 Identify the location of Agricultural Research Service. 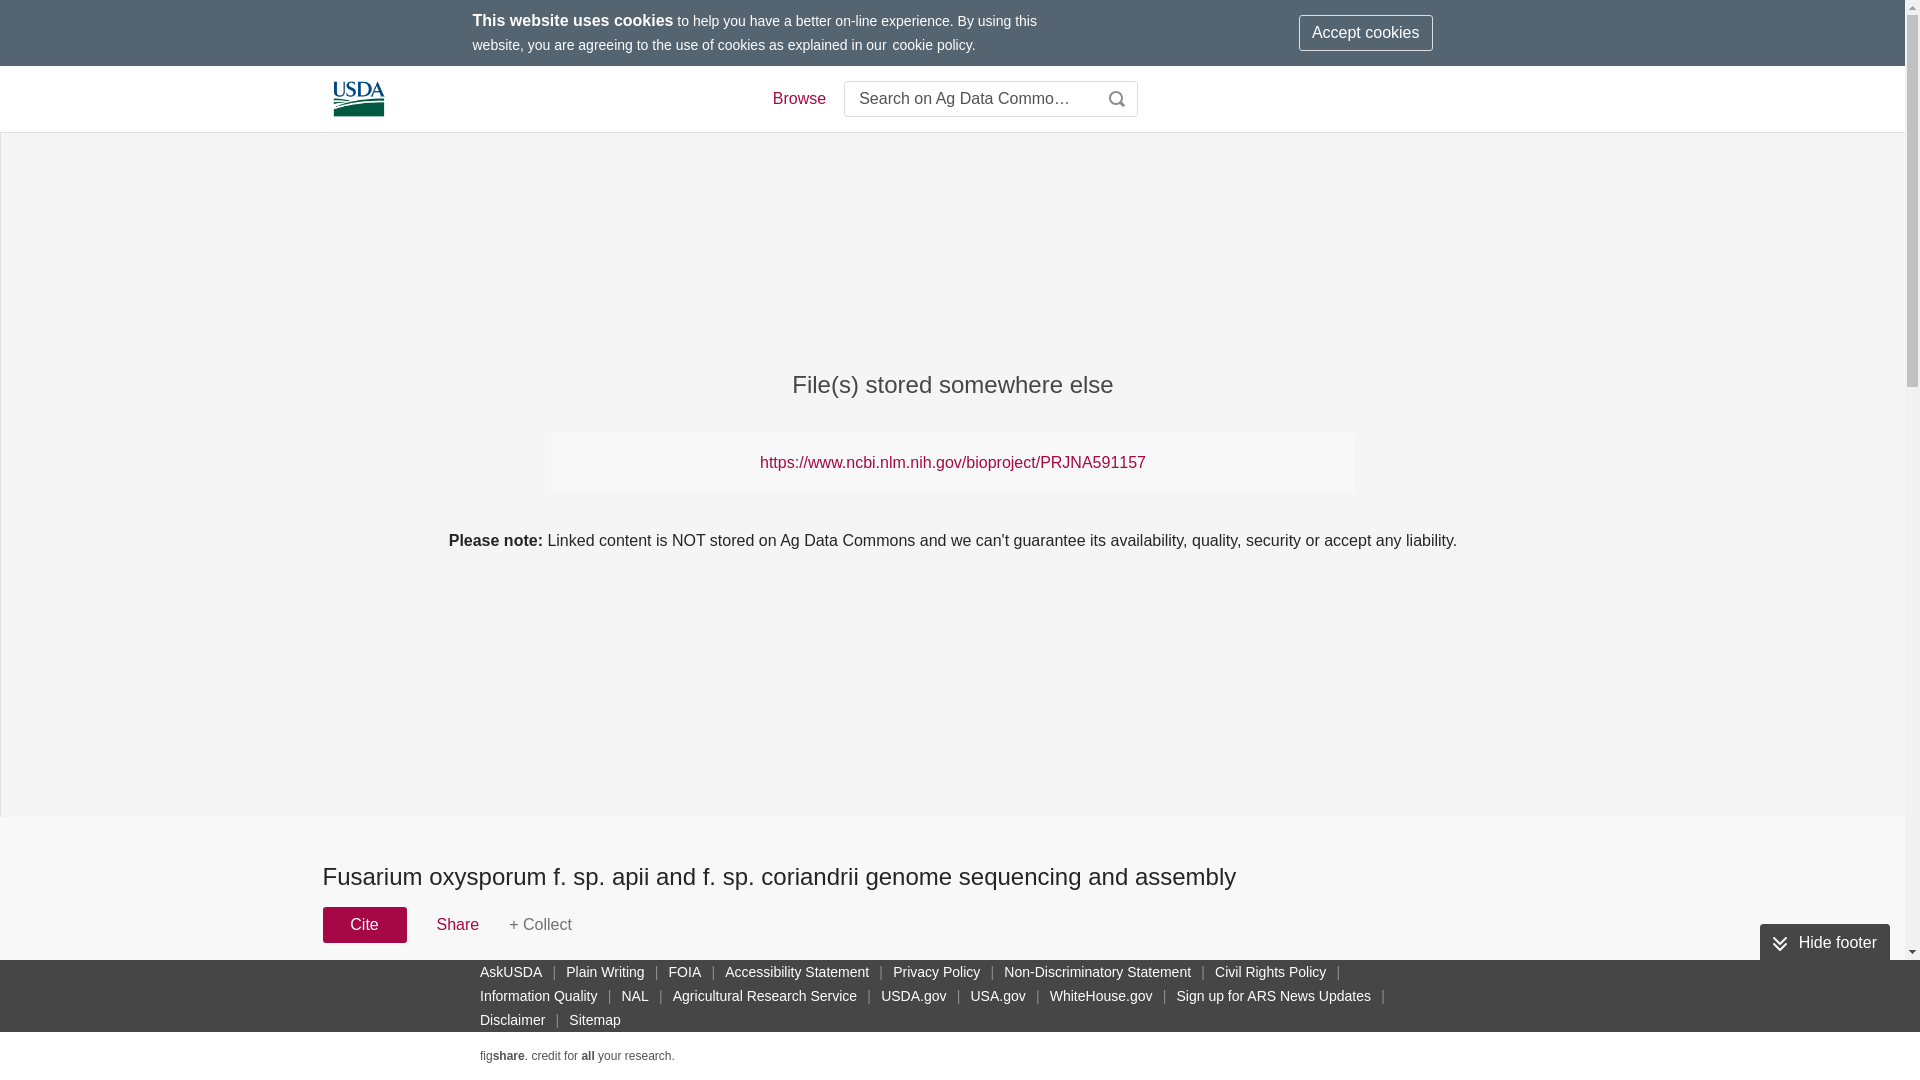
(764, 995).